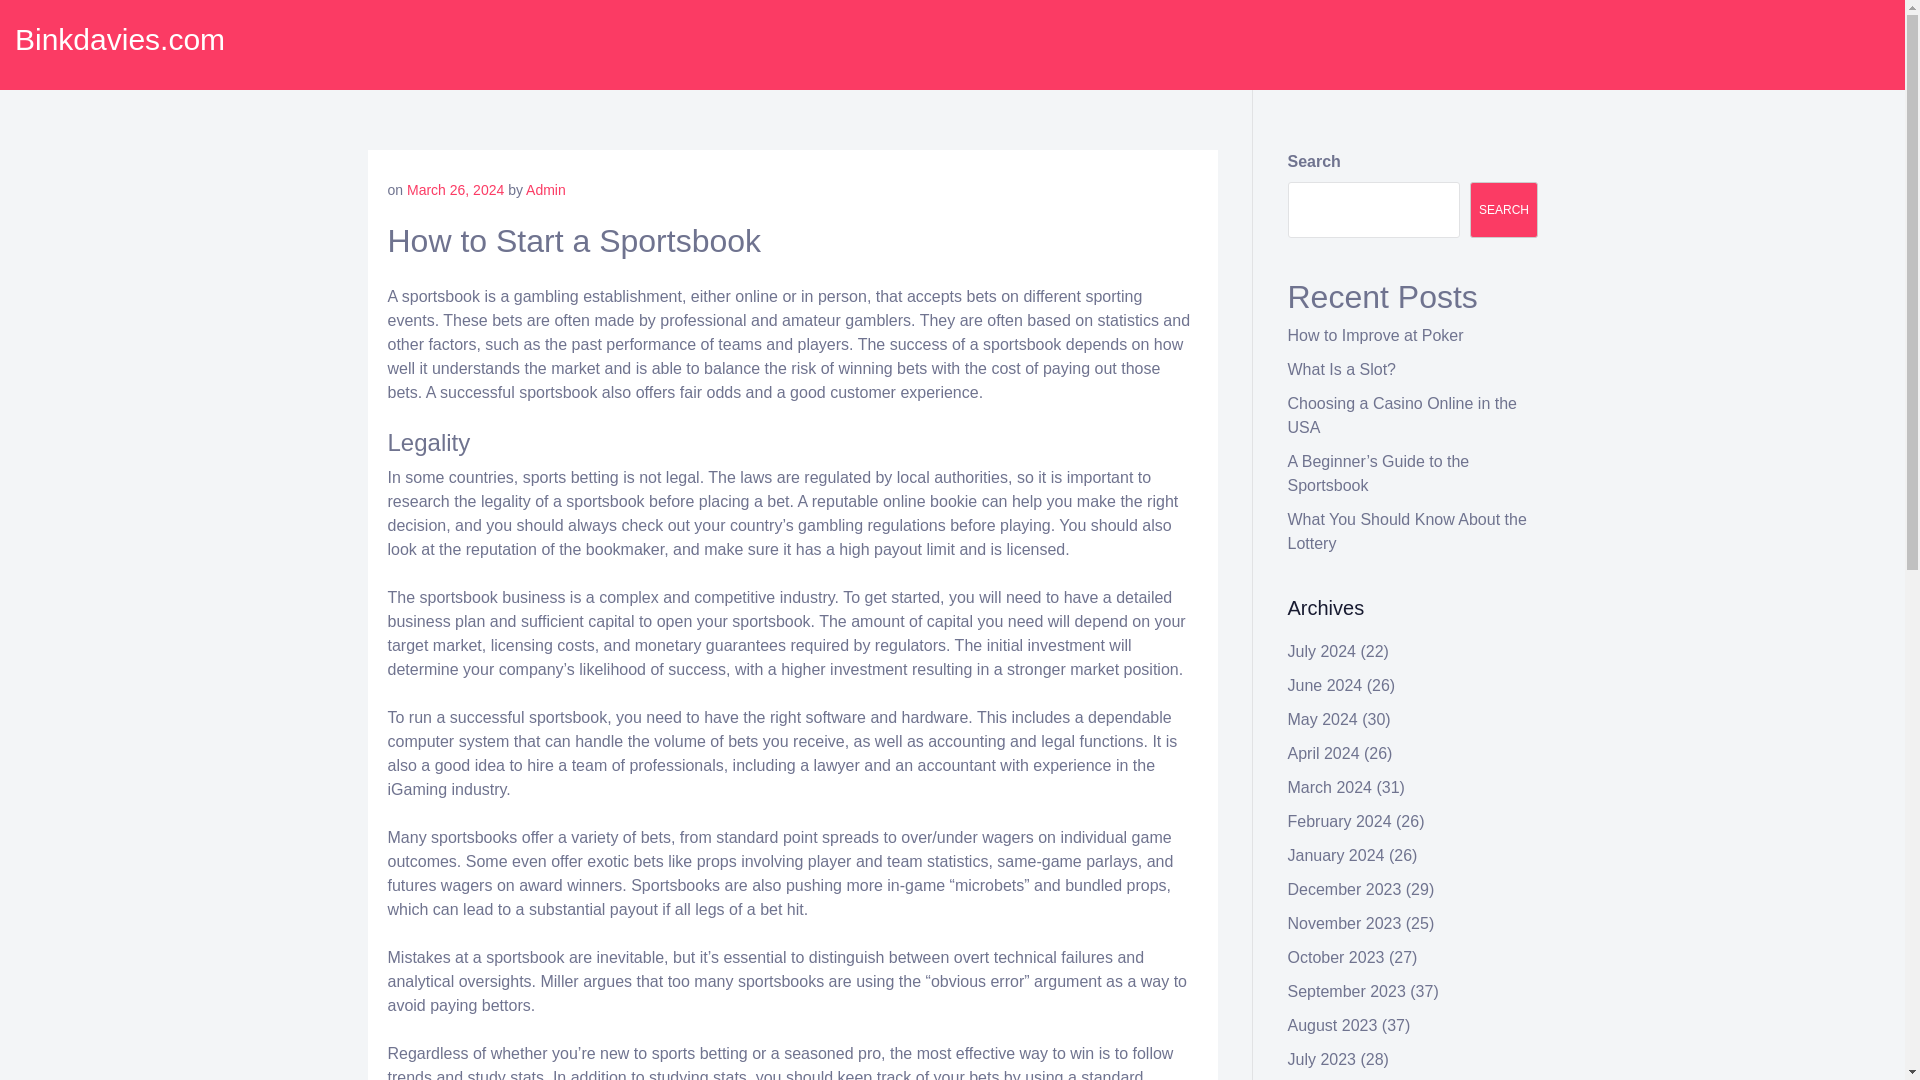 The width and height of the screenshot is (1920, 1080). Describe the element at coordinates (1322, 1059) in the screenshot. I see `July 2023` at that location.